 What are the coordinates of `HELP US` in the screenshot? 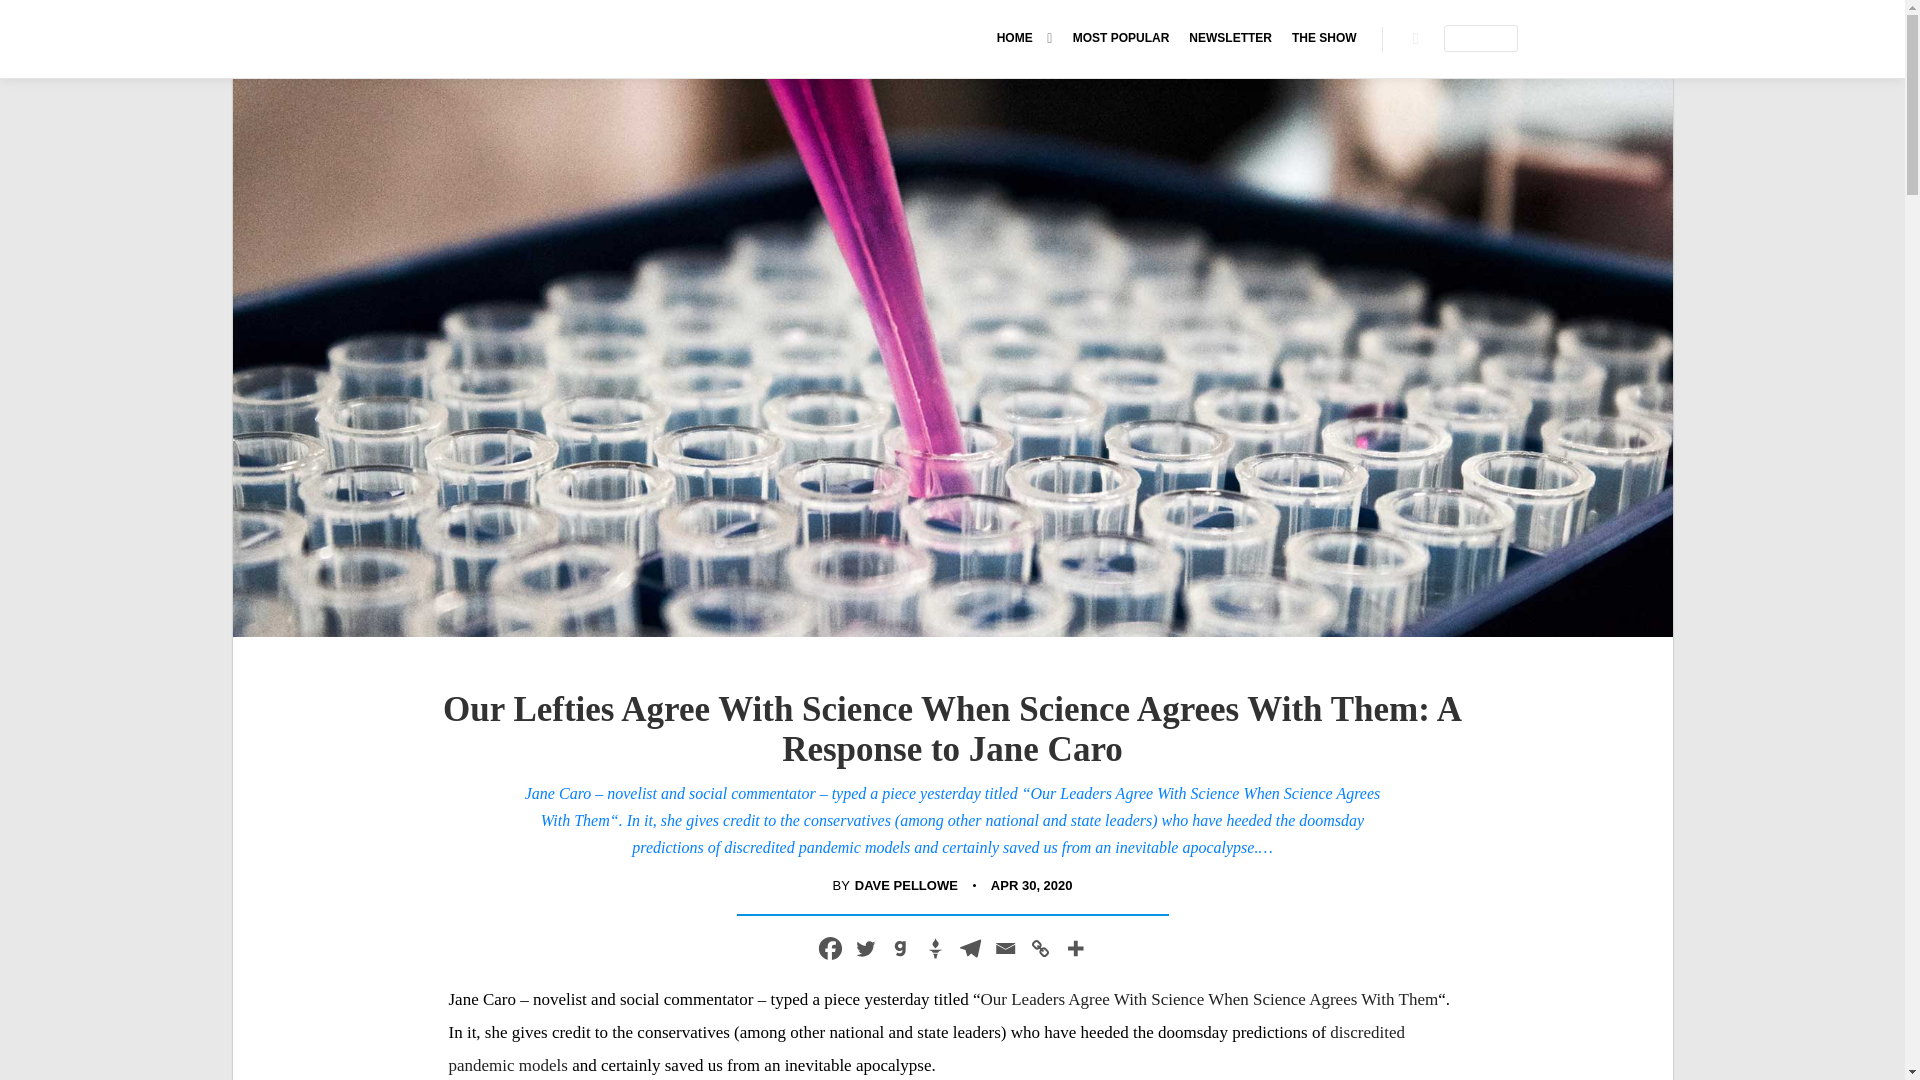 It's located at (1480, 38).